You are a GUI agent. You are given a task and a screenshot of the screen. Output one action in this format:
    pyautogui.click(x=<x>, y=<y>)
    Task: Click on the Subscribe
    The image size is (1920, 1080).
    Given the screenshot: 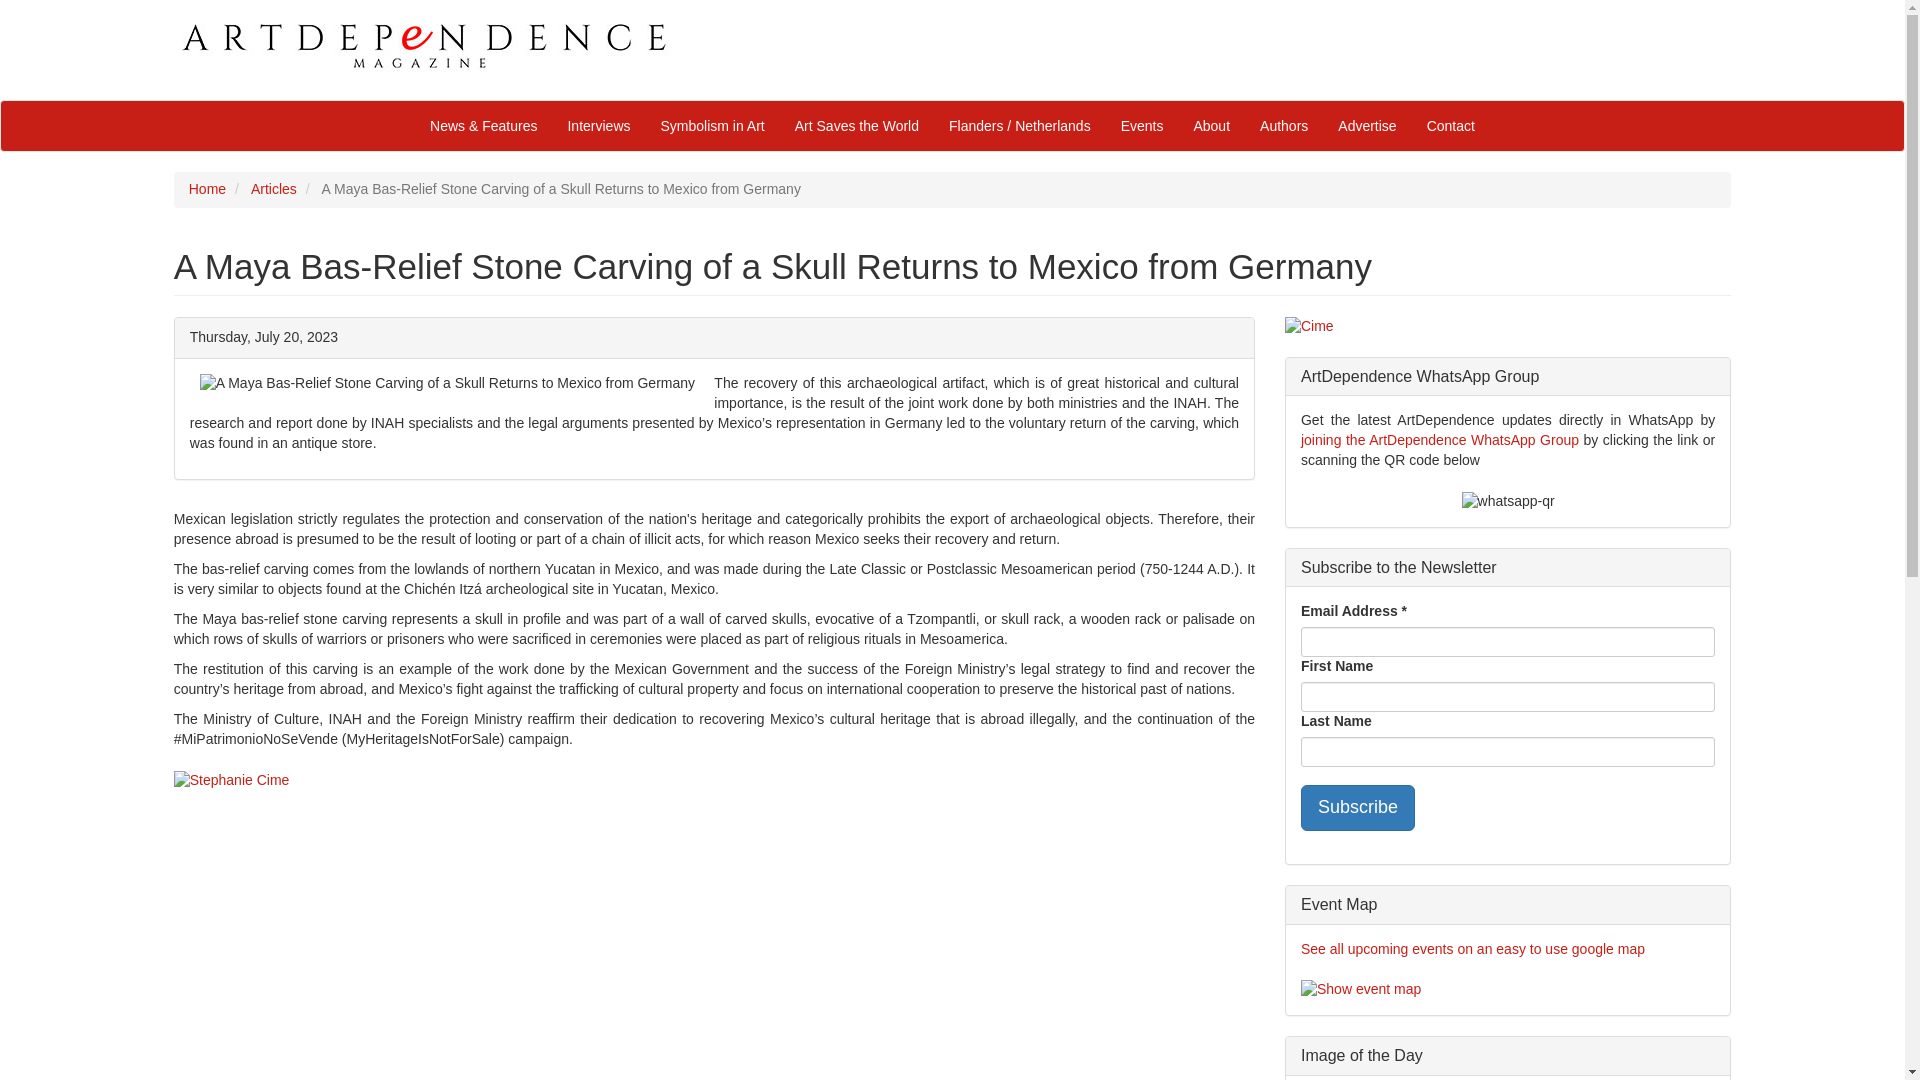 What is the action you would take?
    pyautogui.click(x=1358, y=808)
    